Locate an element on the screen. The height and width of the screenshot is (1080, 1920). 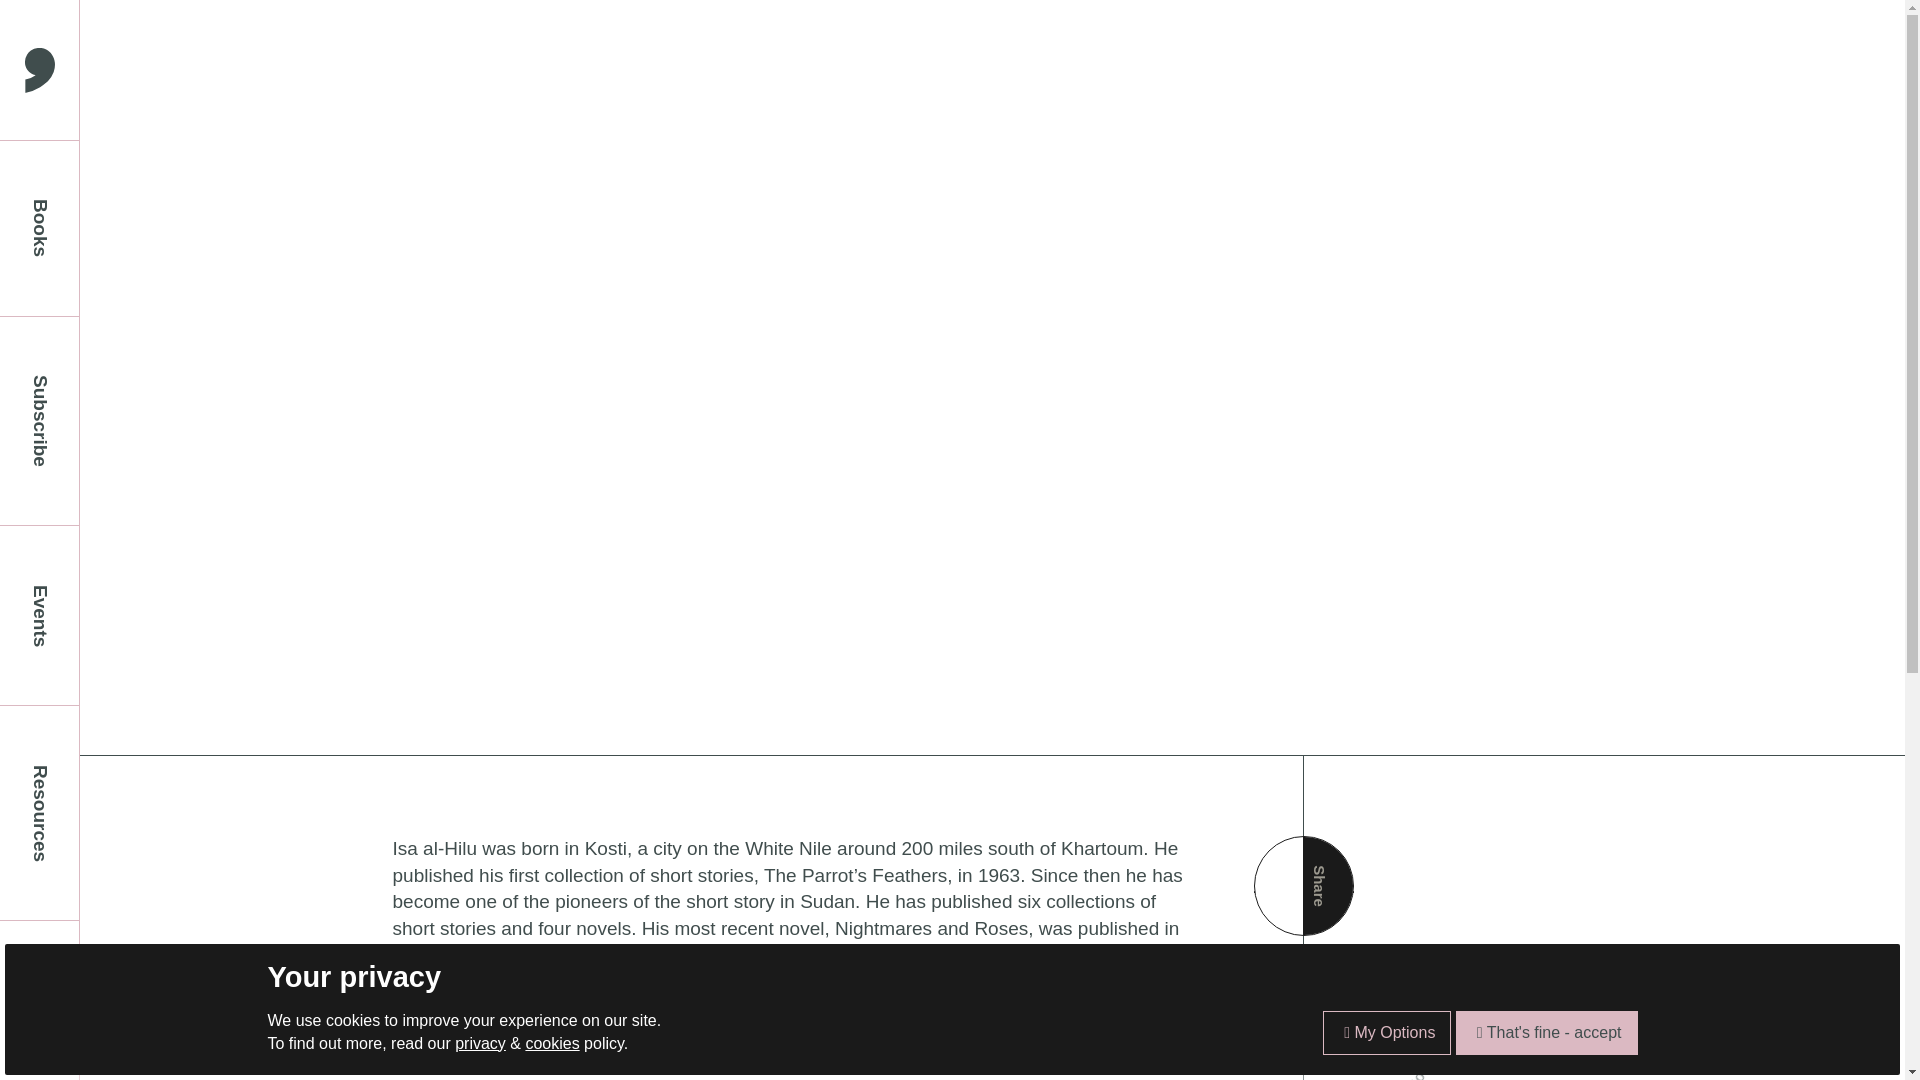
Events is located at coordinates (39, 615).